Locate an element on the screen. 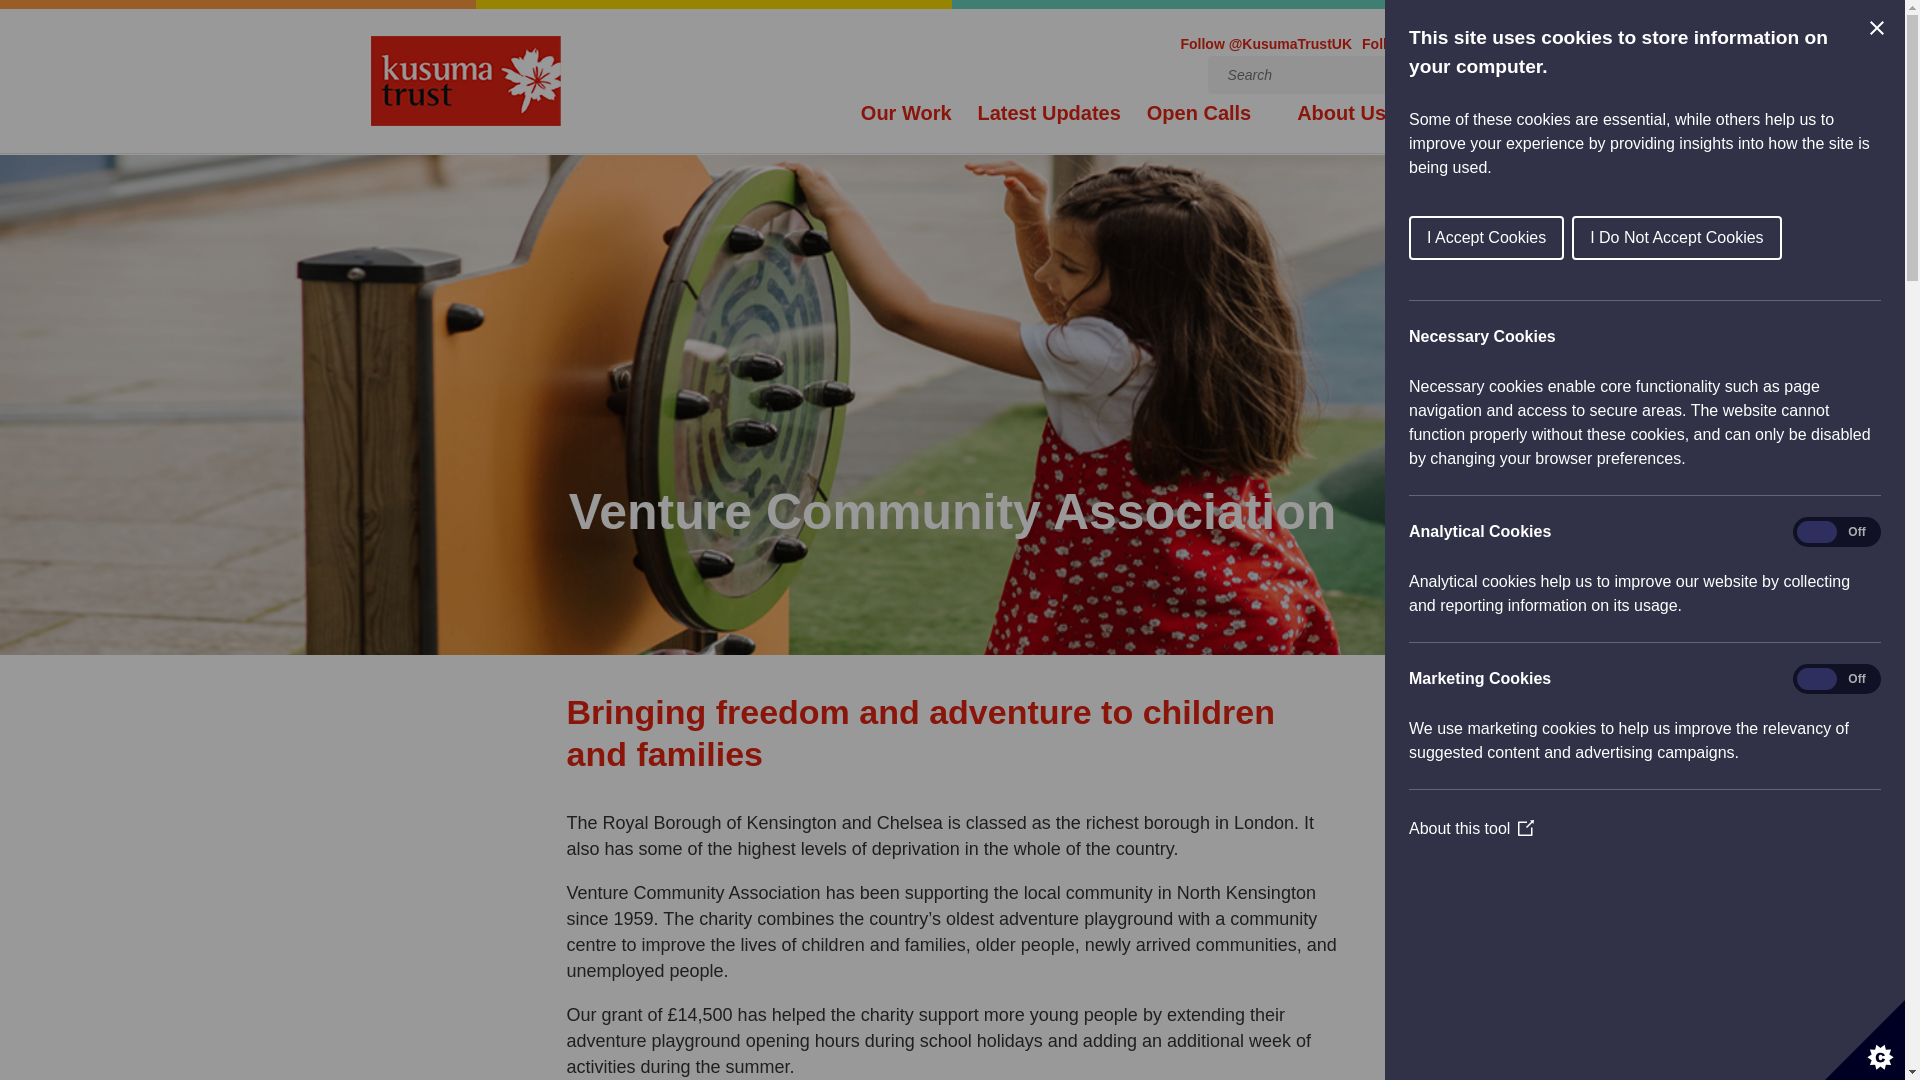  About Us is located at coordinates (1351, 129).